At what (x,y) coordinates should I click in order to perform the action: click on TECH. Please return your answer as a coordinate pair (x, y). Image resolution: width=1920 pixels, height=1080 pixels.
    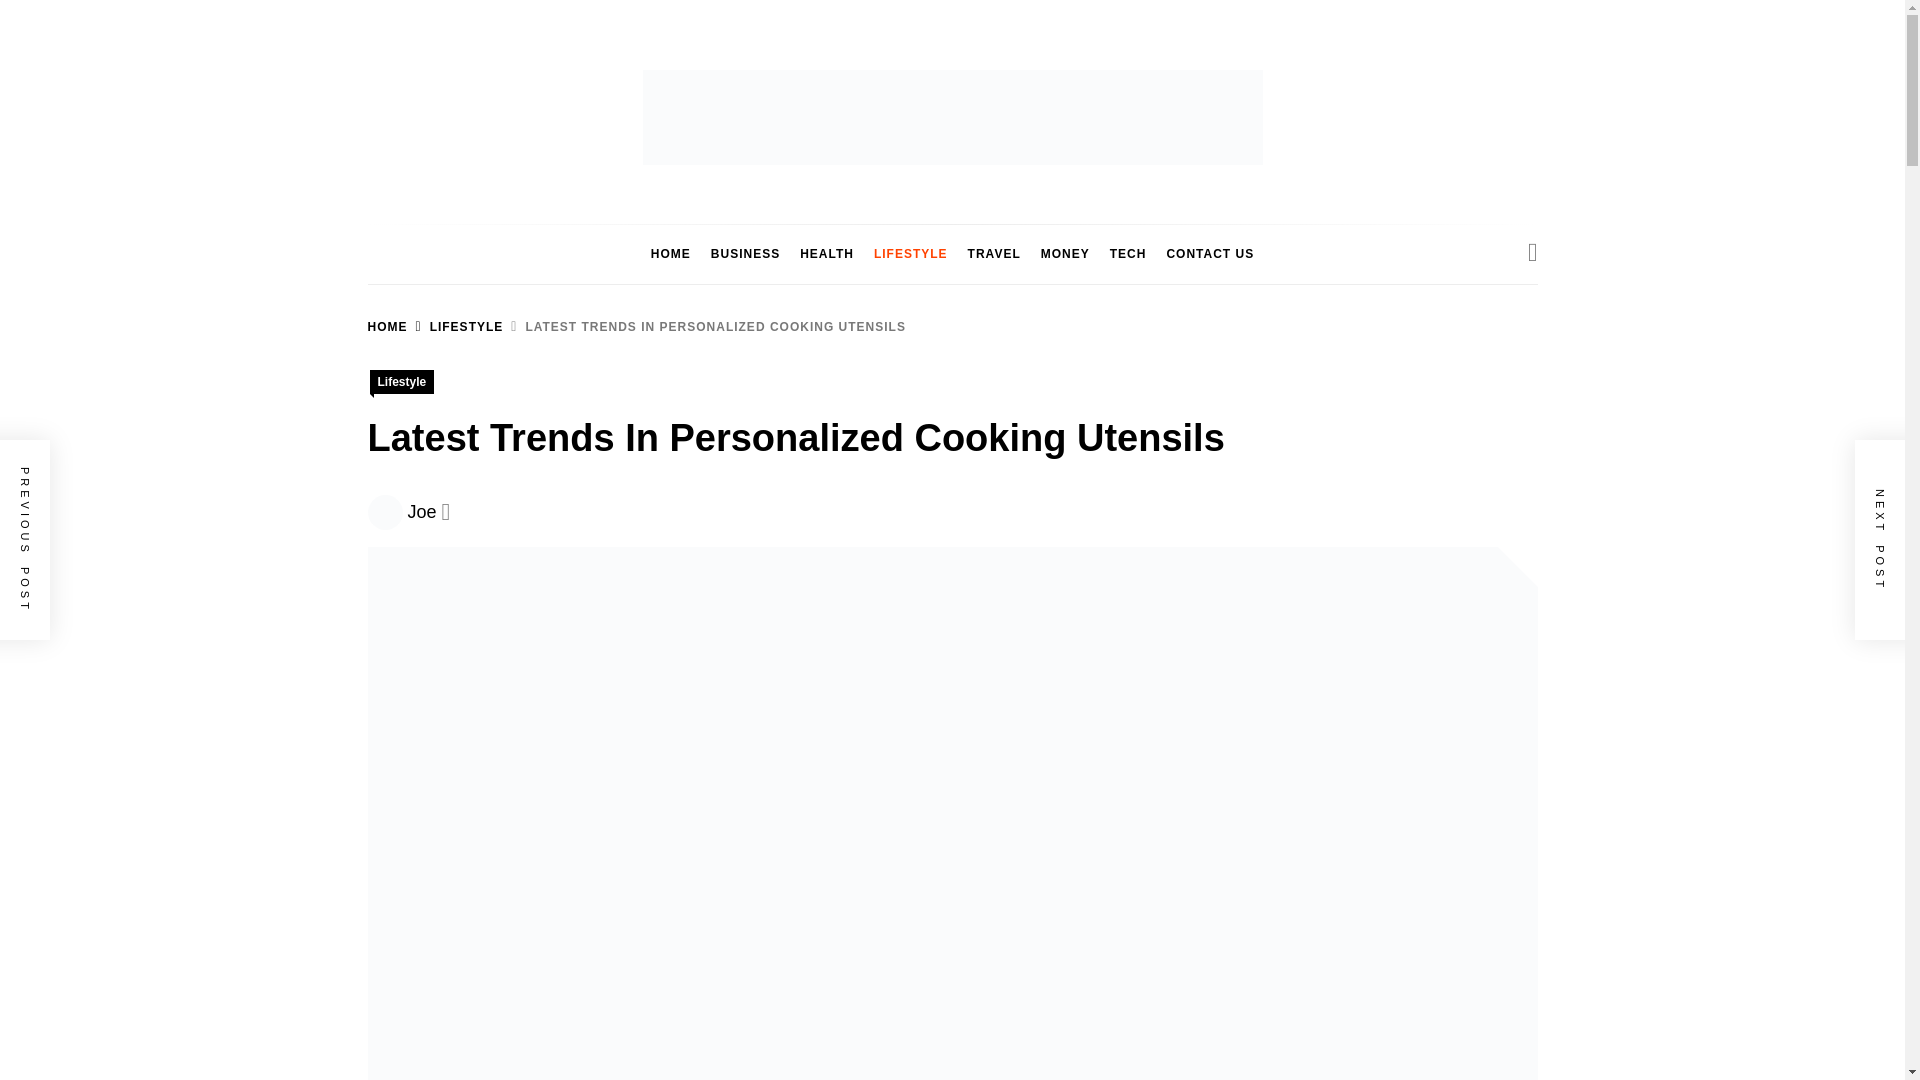
    Looking at the image, I should click on (1128, 254).